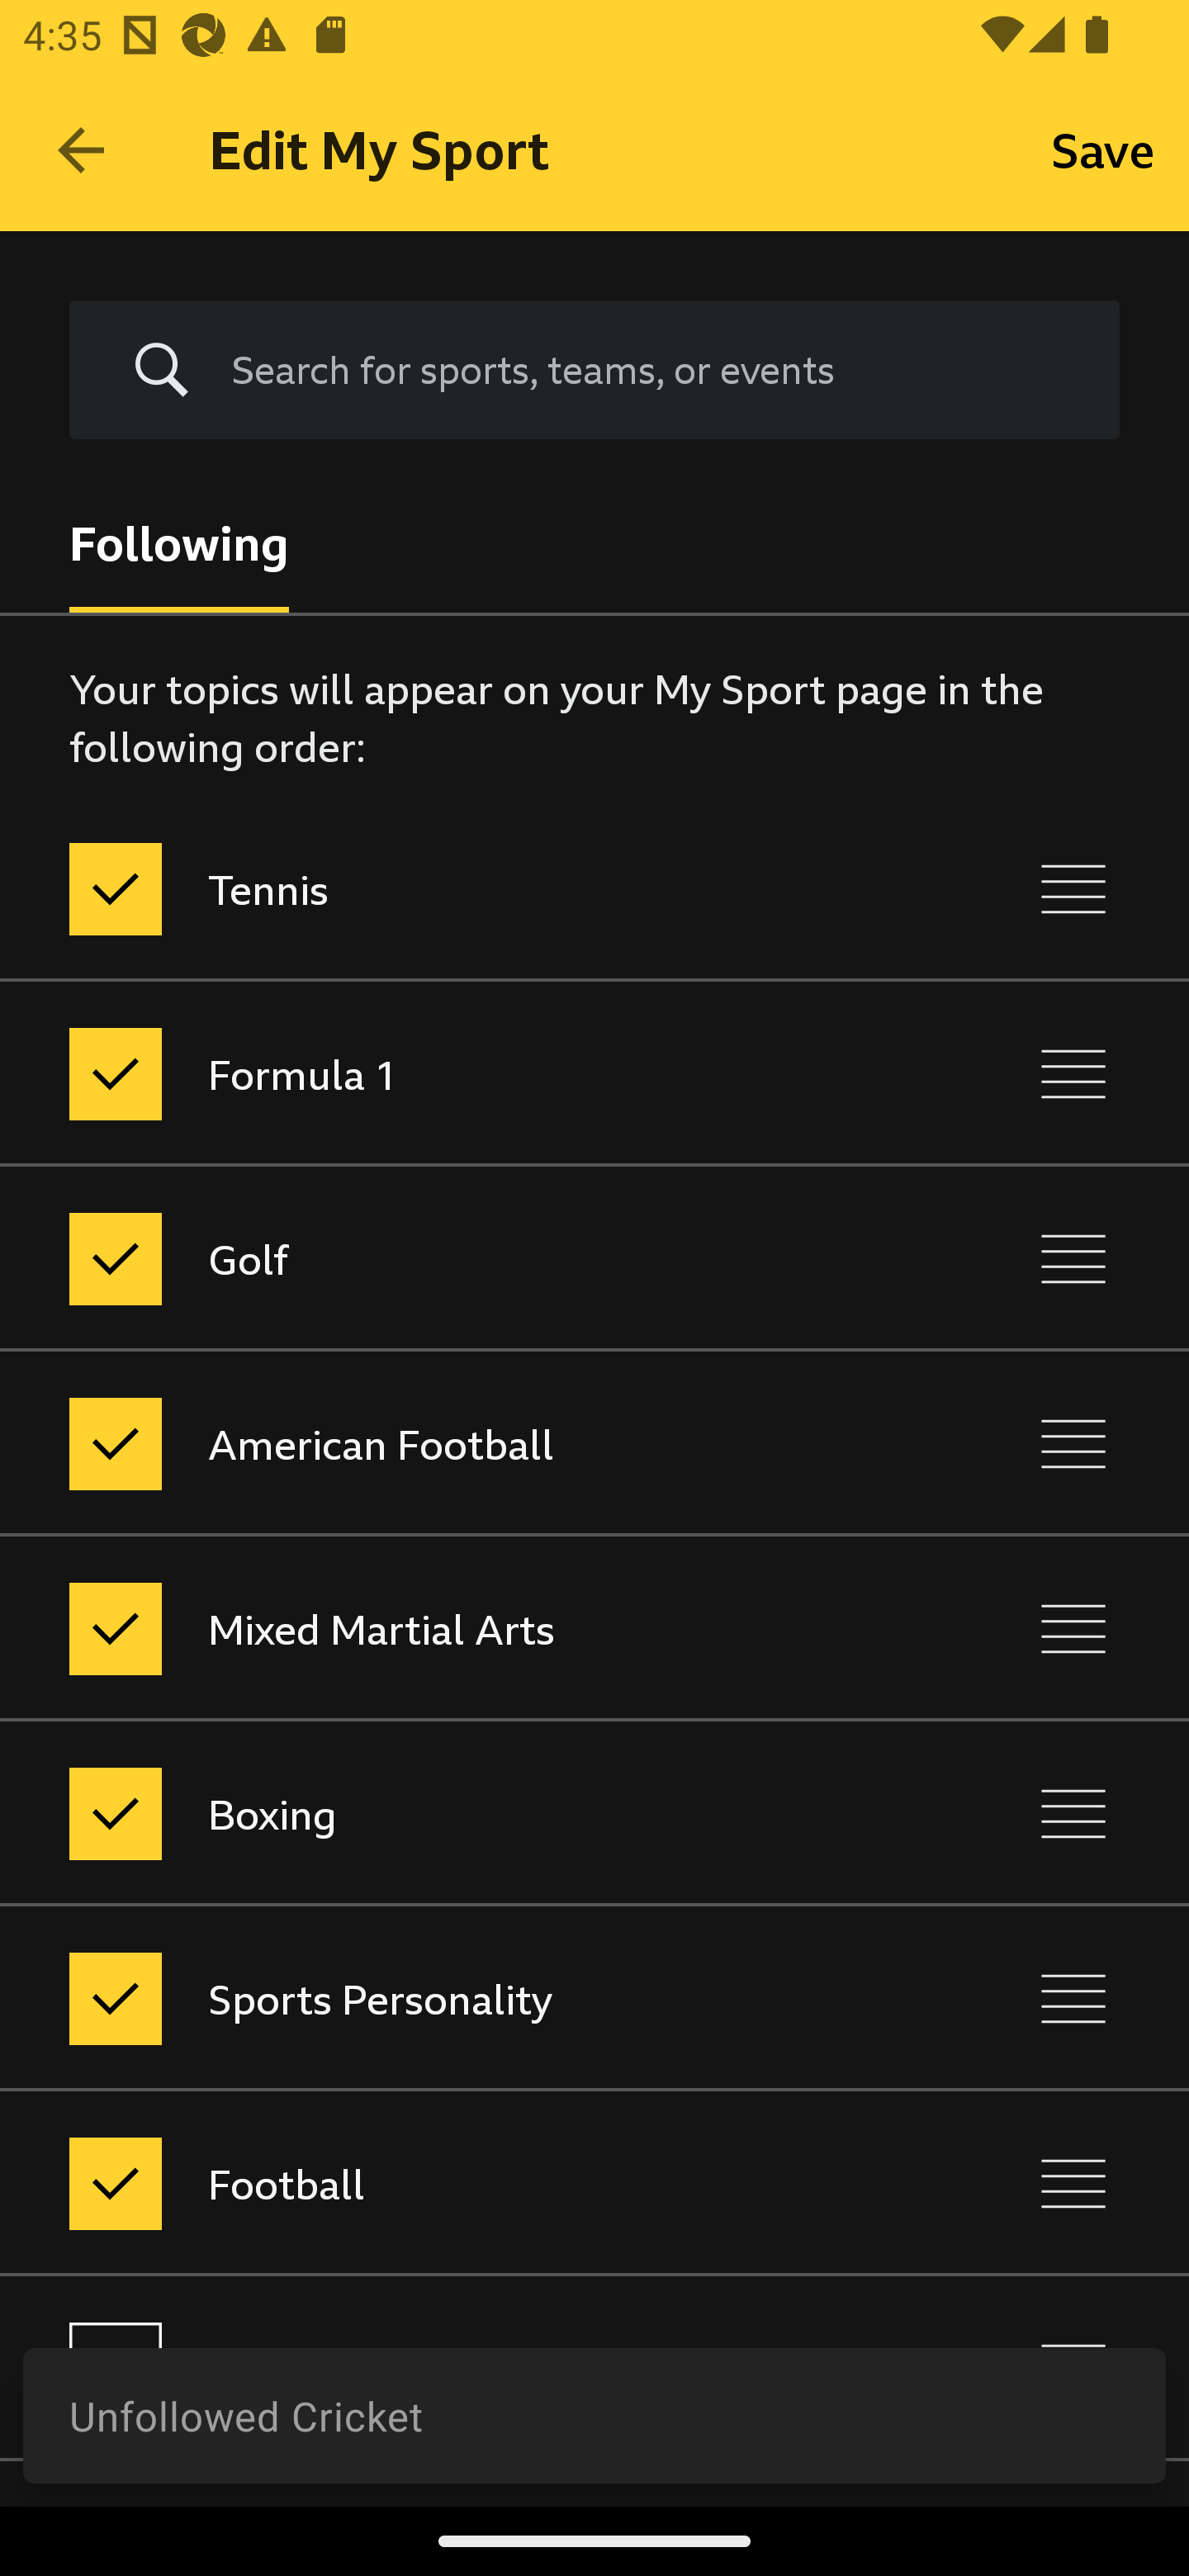 This screenshot has width=1189, height=2576. What do you see at coordinates (1073, 1073) in the screenshot?
I see `Reorder Formula 1` at bounding box center [1073, 1073].